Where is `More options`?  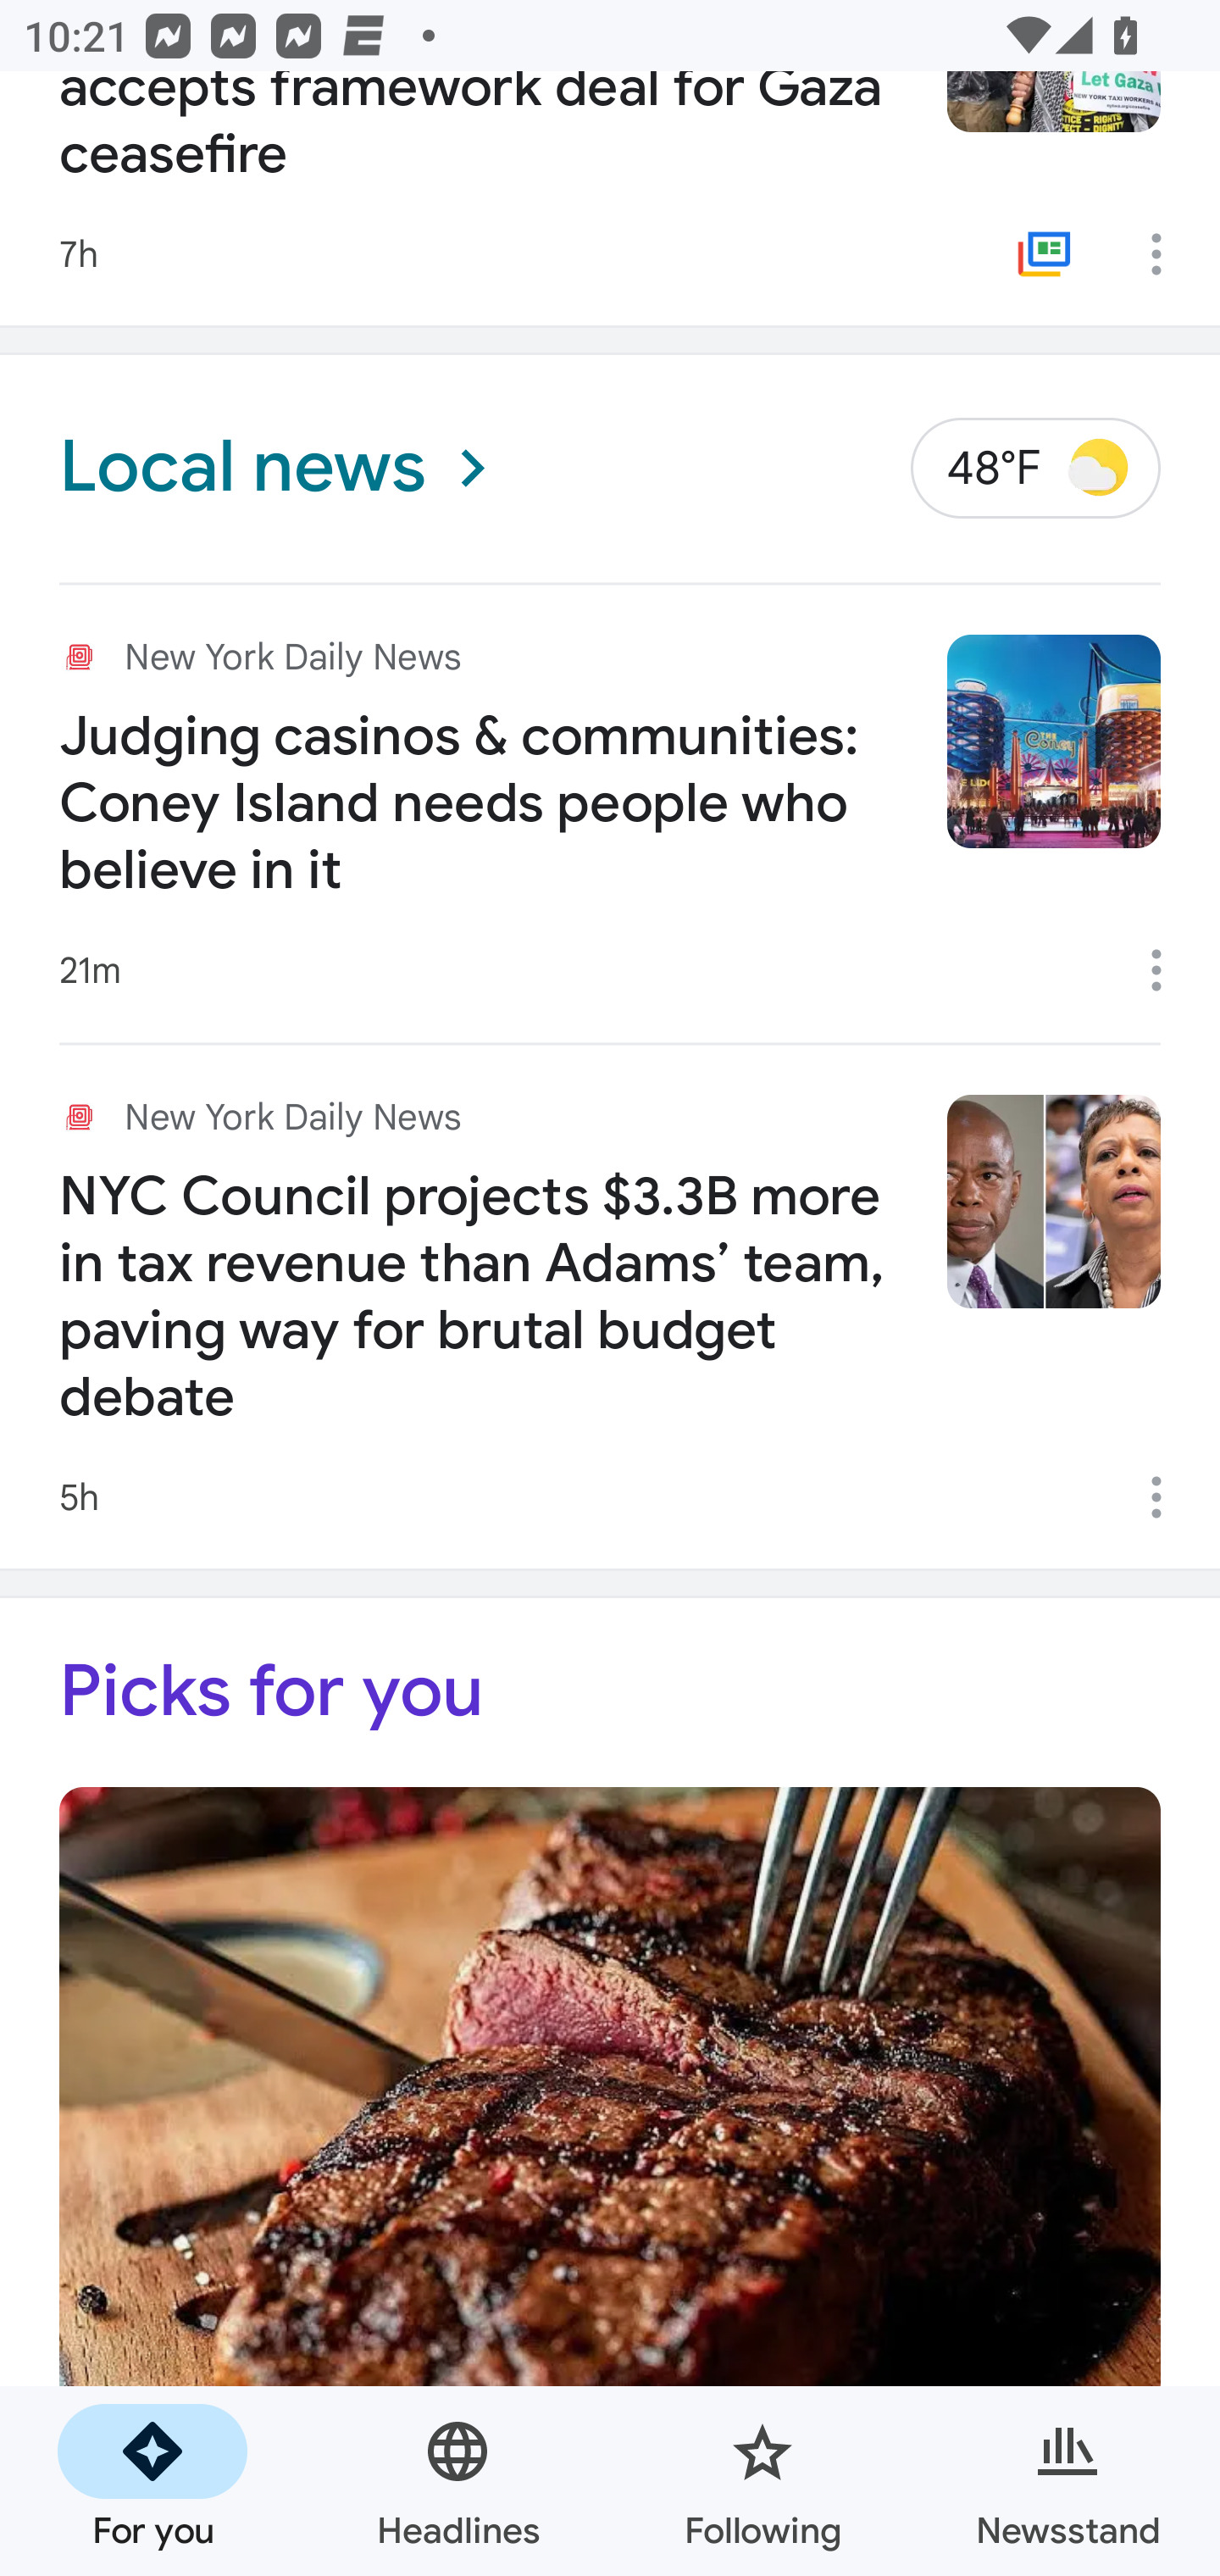
More options is located at coordinates (1167, 253).